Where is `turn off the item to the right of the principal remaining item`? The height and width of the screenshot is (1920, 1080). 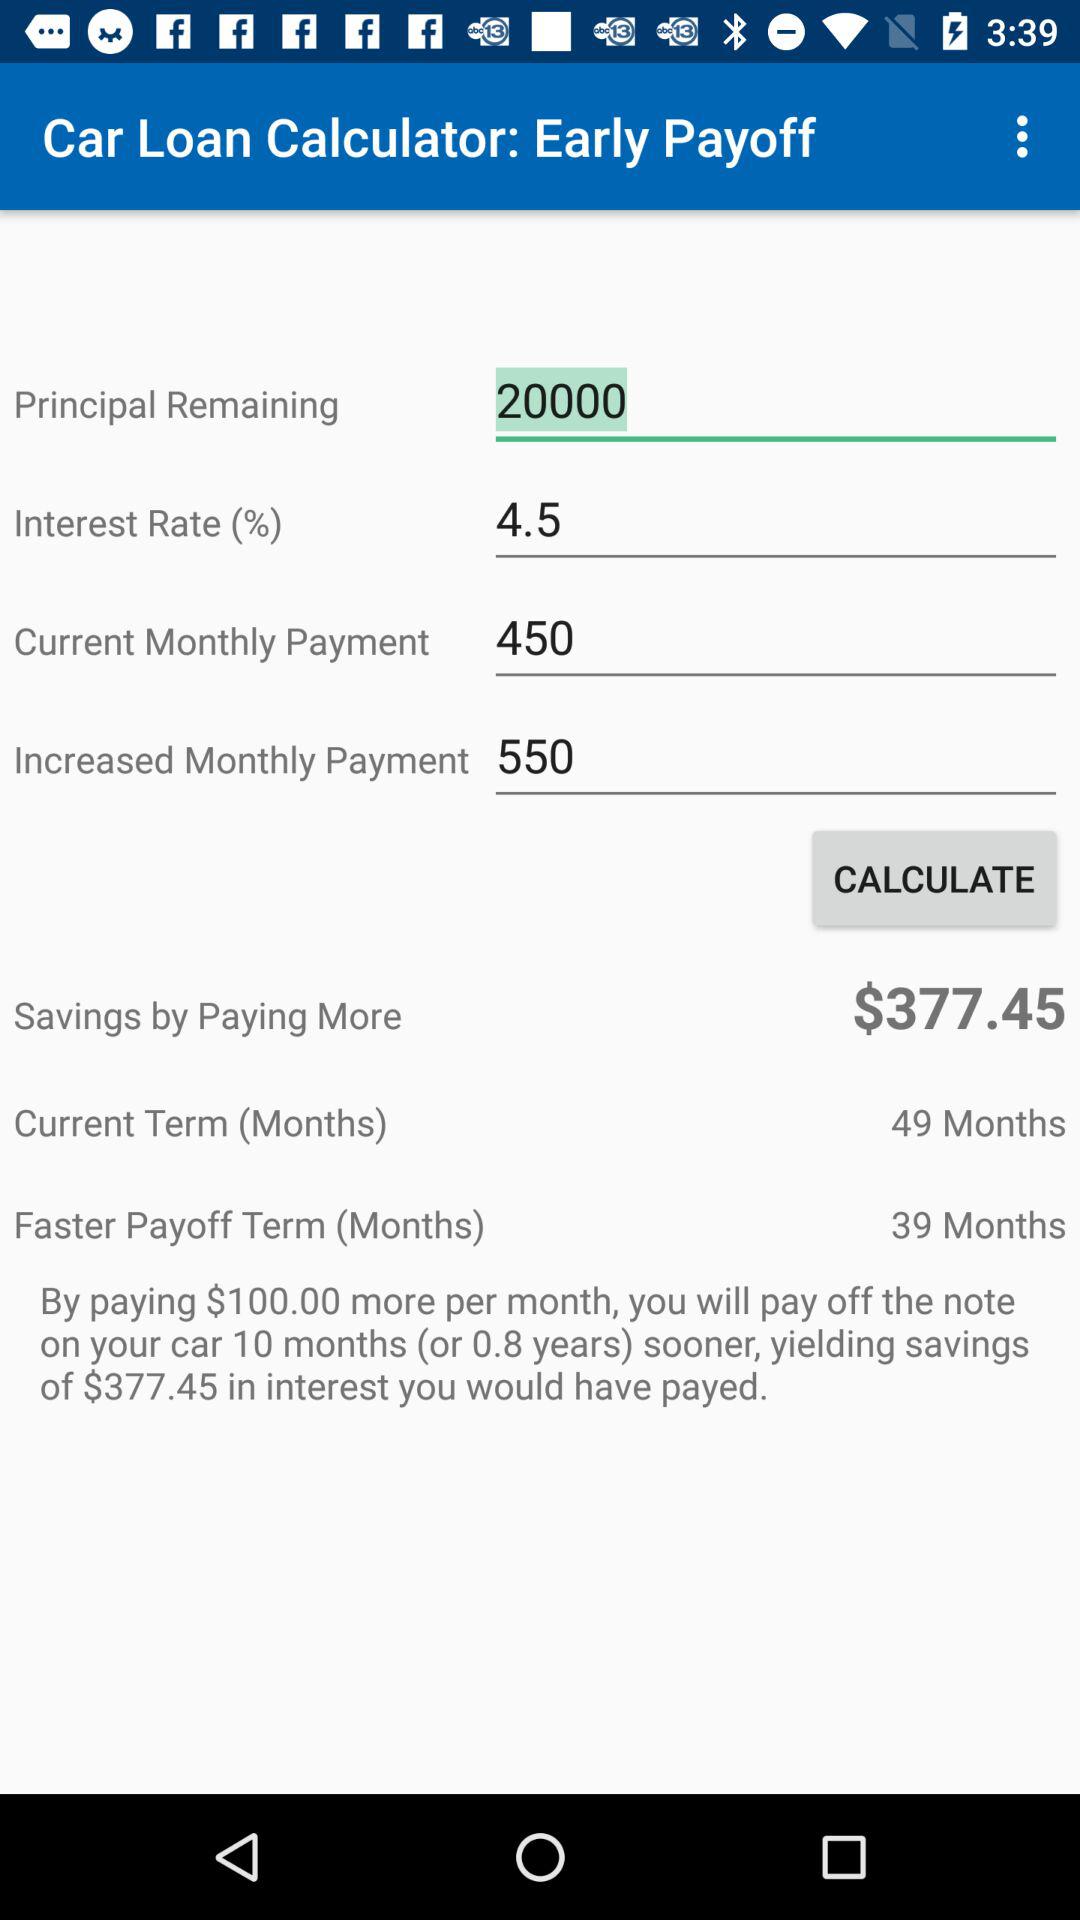
turn off the item to the right of the principal remaining item is located at coordinates (776, 400).